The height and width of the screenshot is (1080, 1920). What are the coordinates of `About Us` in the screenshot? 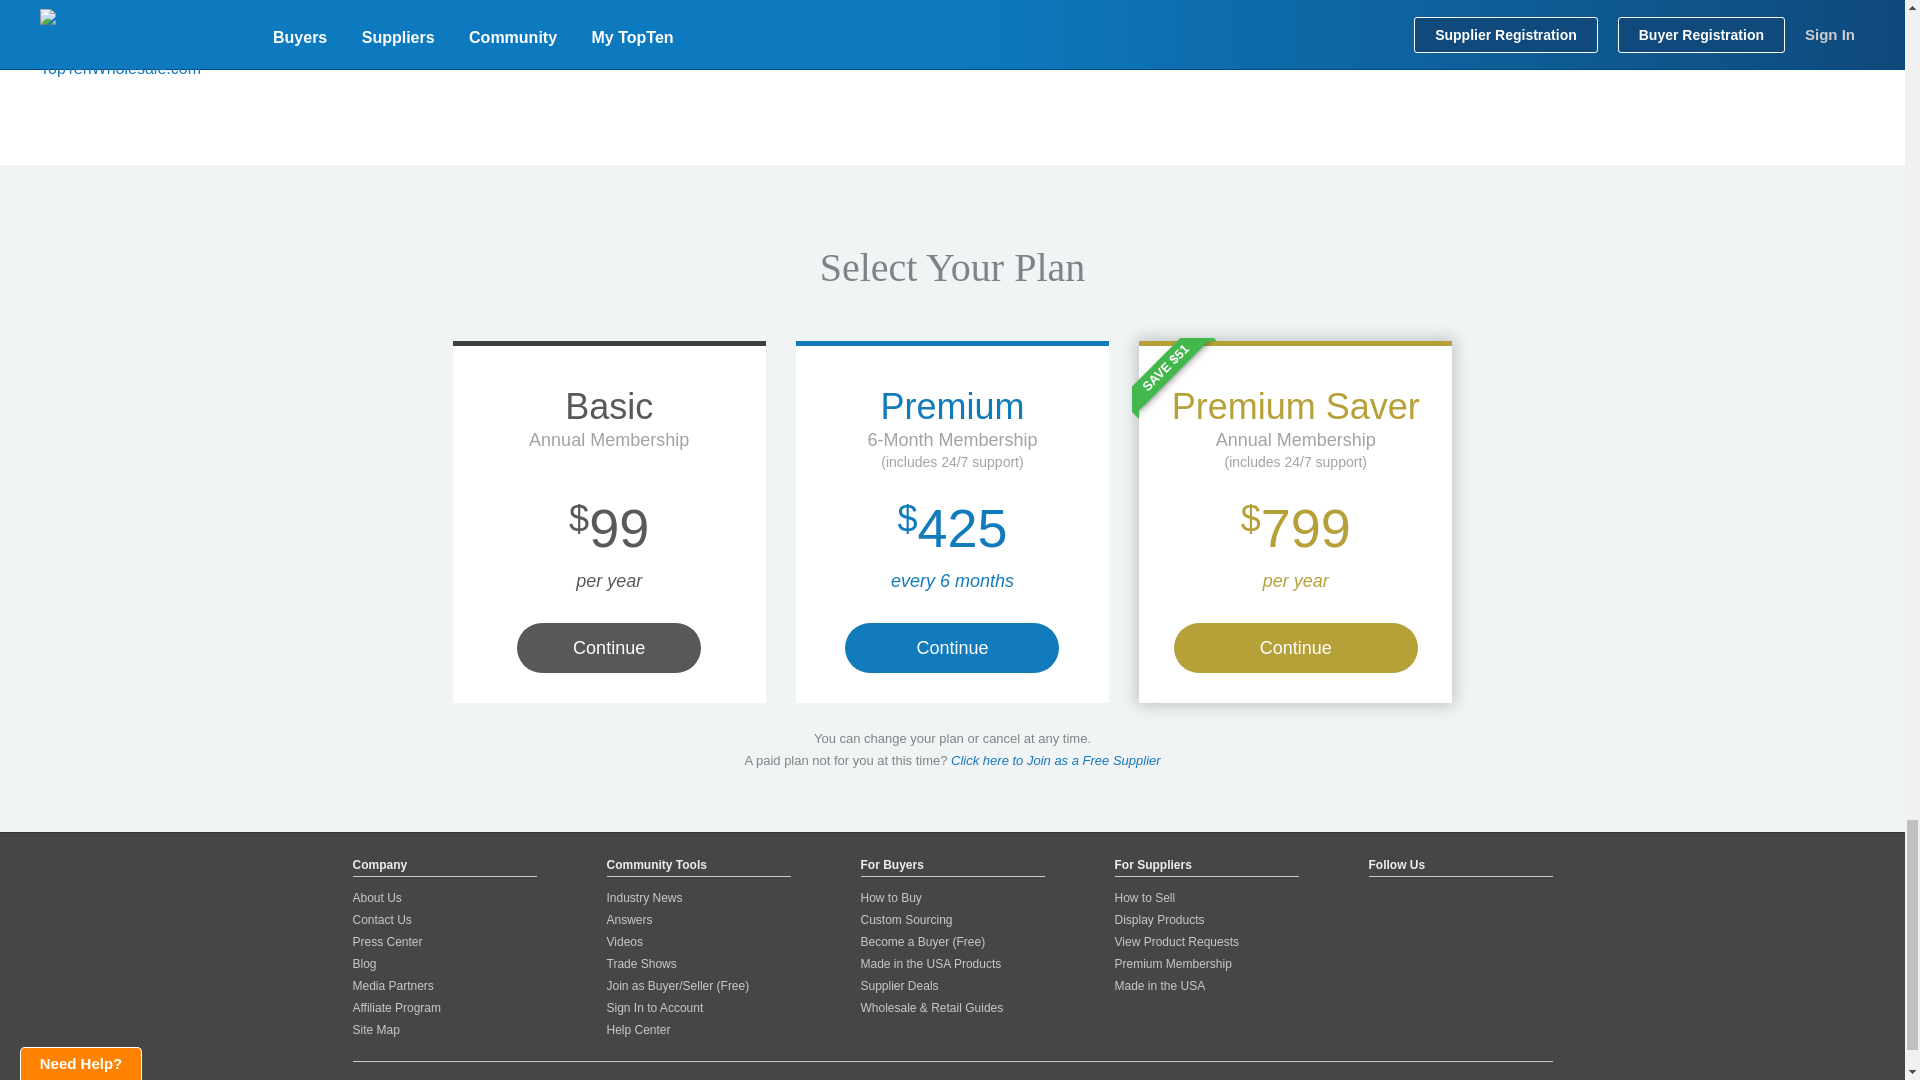 It's located at (376, 898).